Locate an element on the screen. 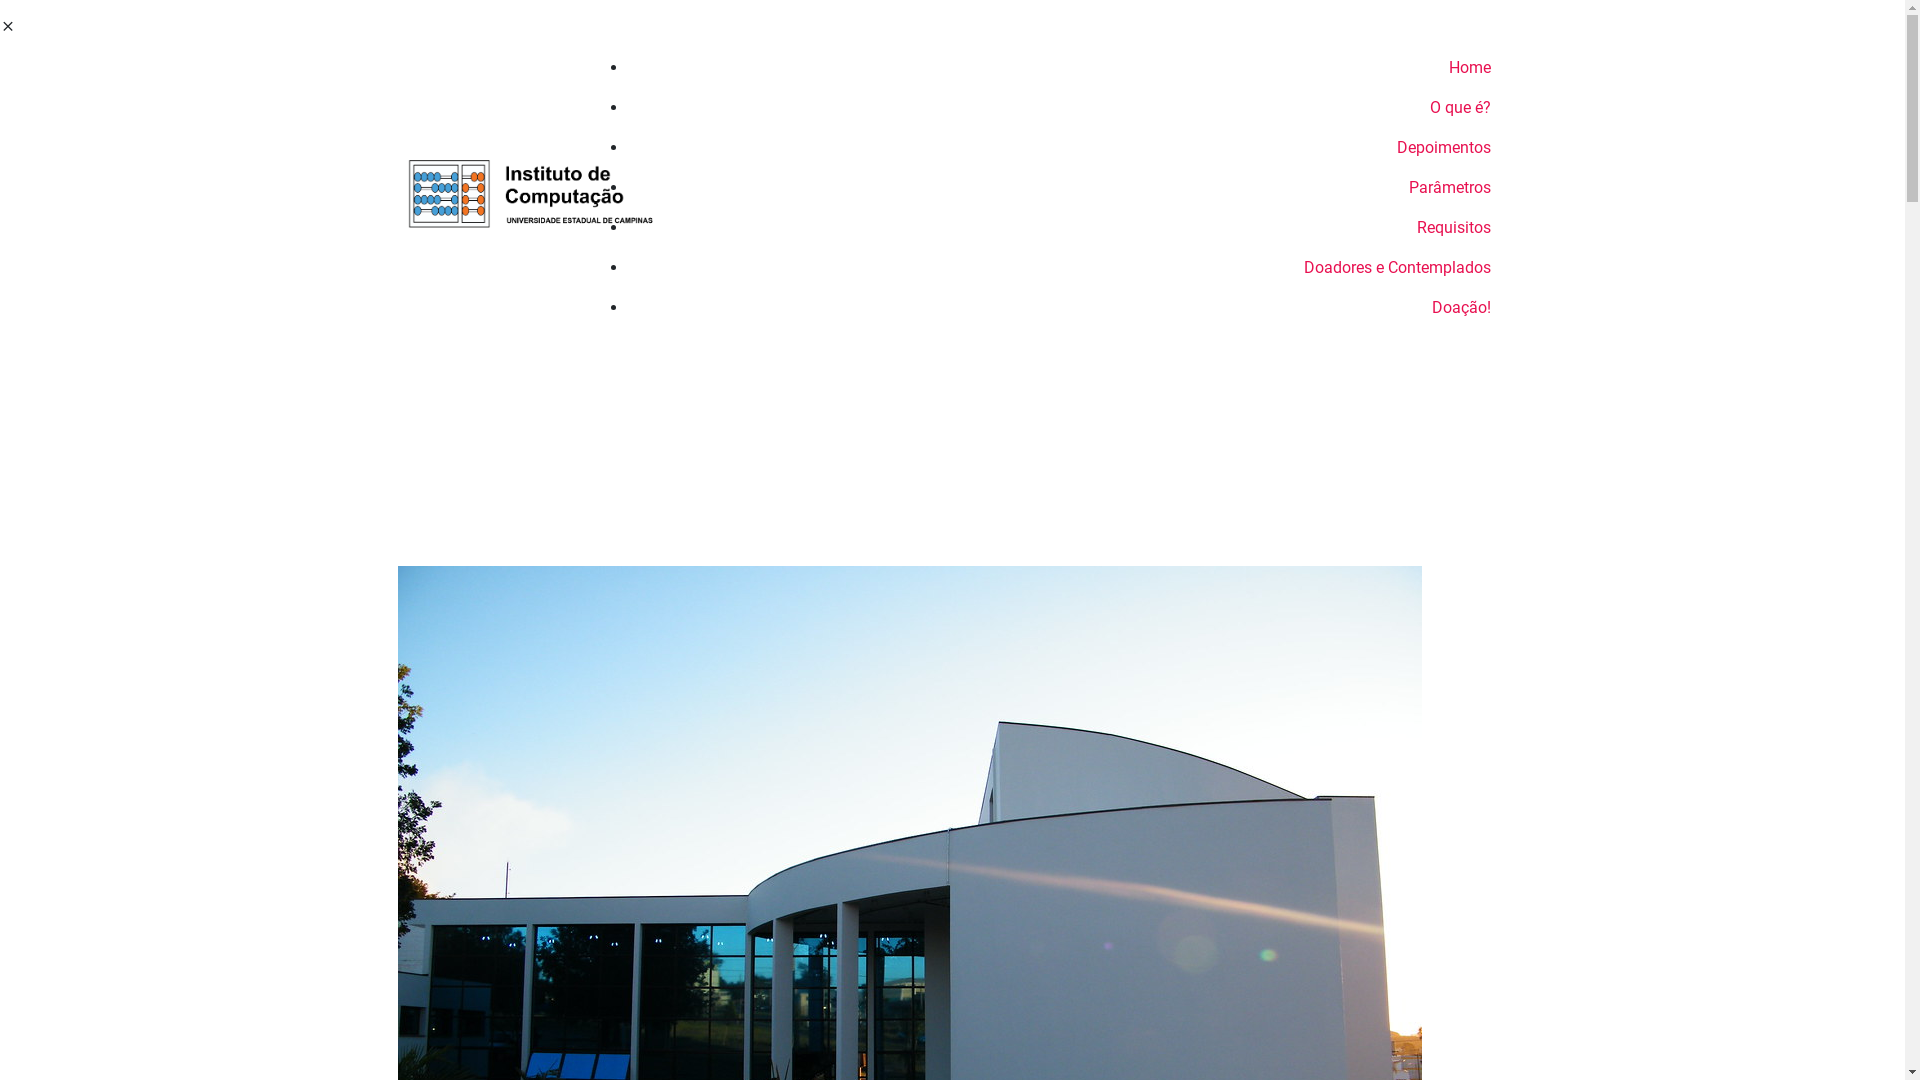 Image resolution: width=1920 pixels, height=1080 pixels. Requisitos is located at coordinates (1068, 228).